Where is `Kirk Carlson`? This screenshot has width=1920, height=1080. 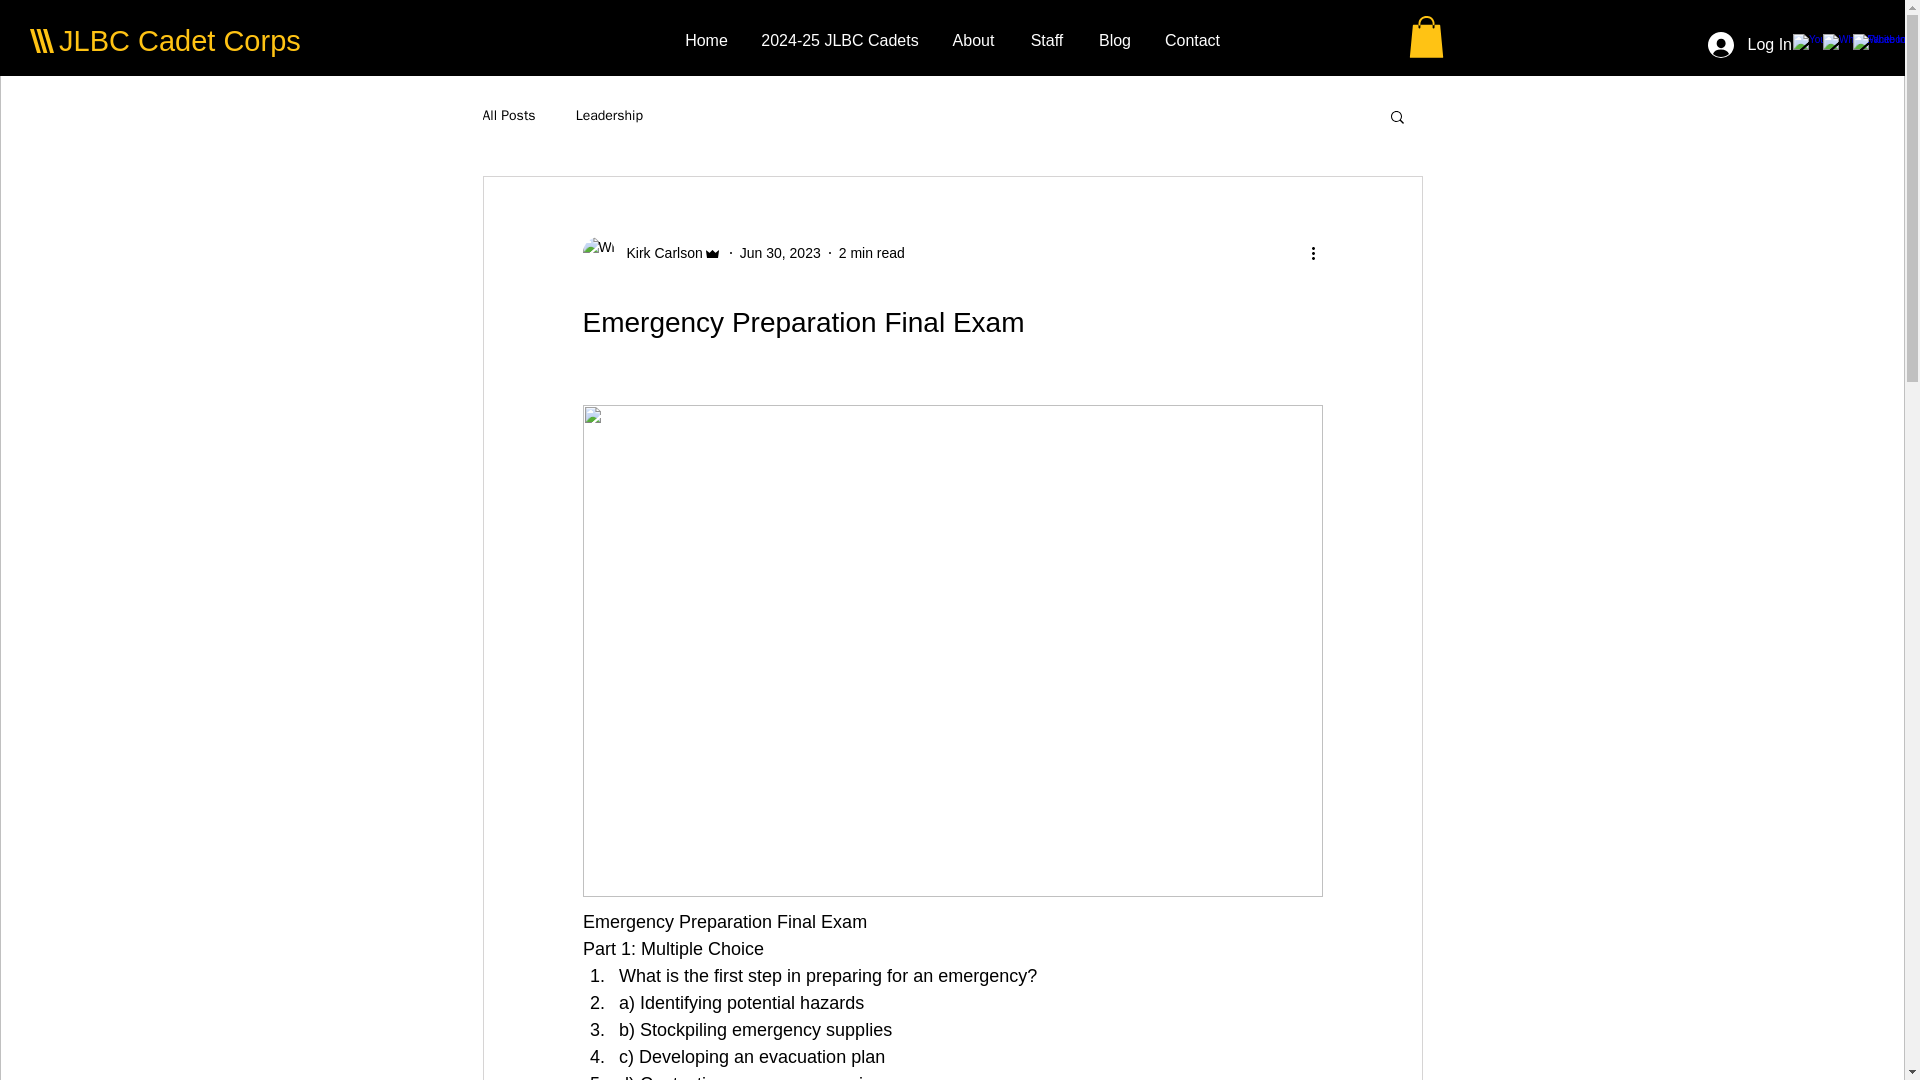
Kirk Carlson is located at coordinates (658, 252).